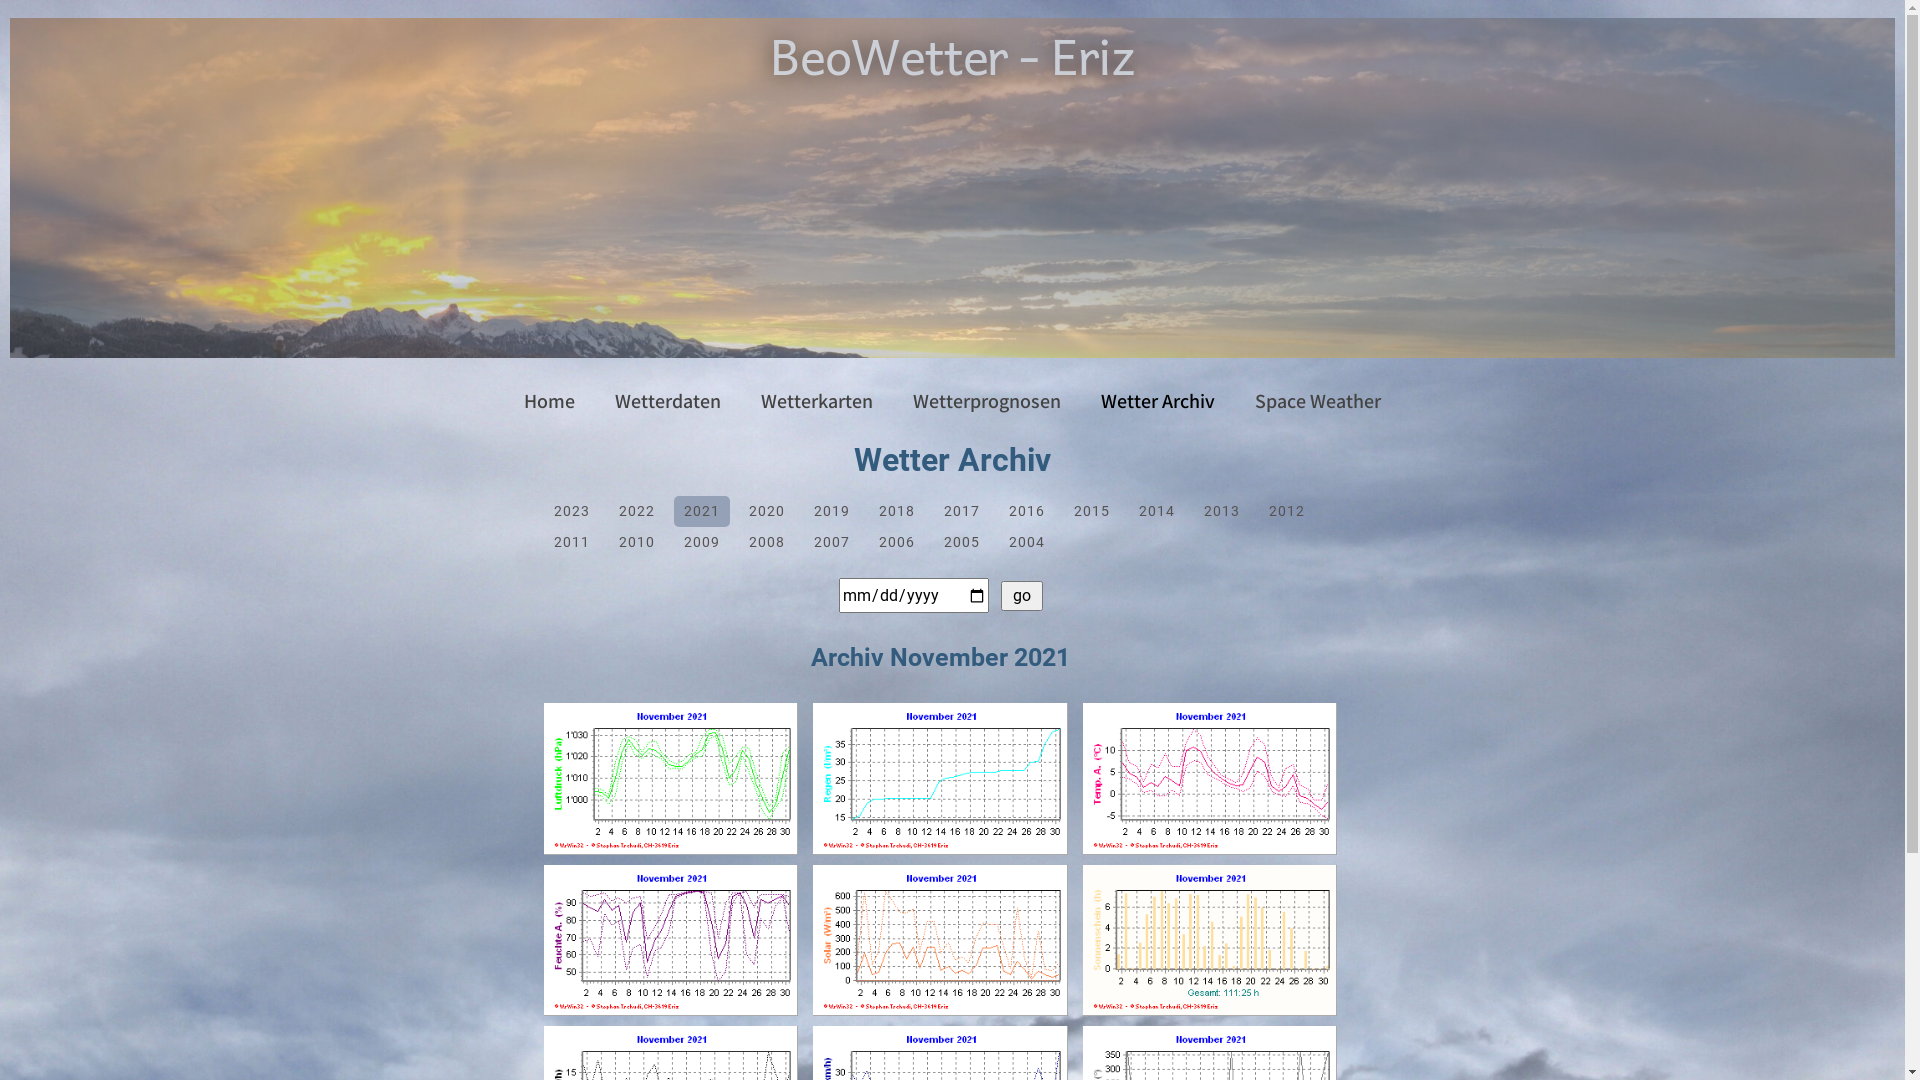  What do you see at coordinates (1021, 595) in the screenshot?
I see ` go ` at bounding box center [1021, 595].